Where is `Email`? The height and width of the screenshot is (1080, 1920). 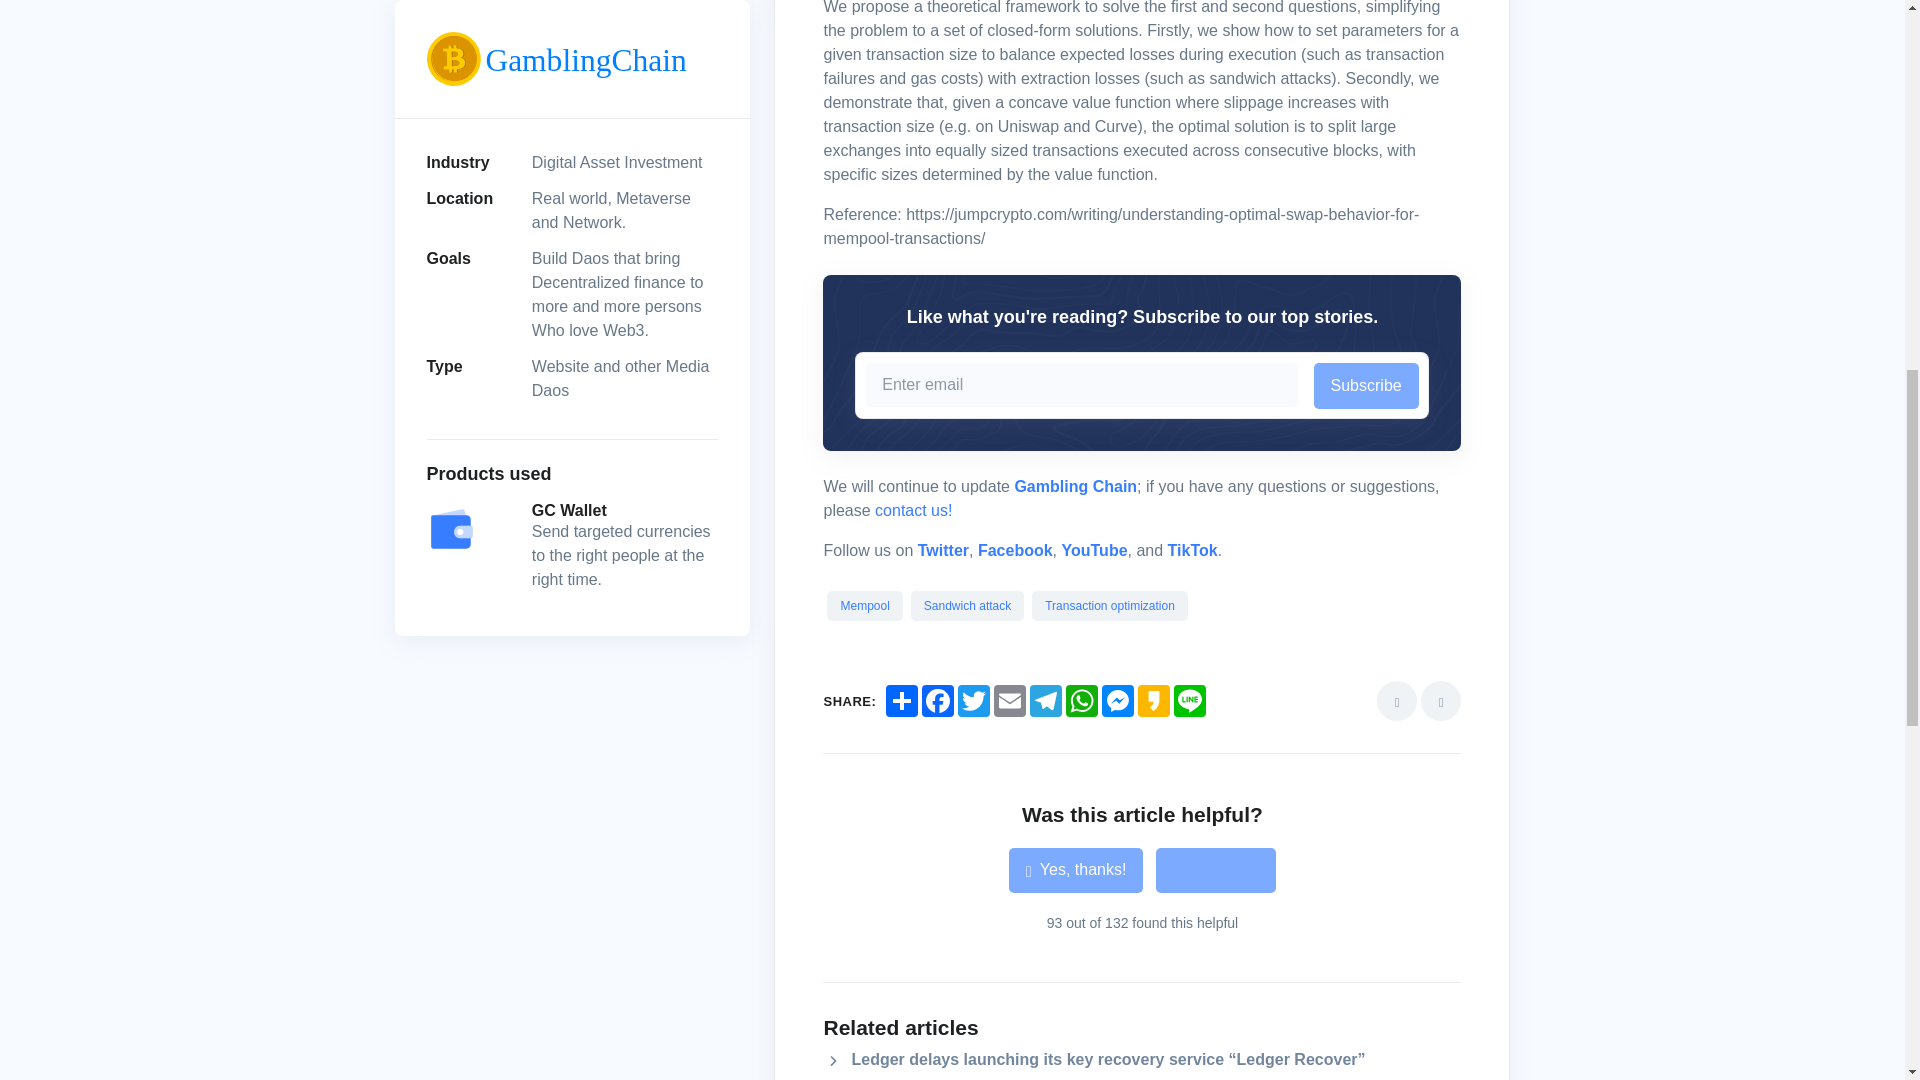 Email is located at coordinates (1010, 700).